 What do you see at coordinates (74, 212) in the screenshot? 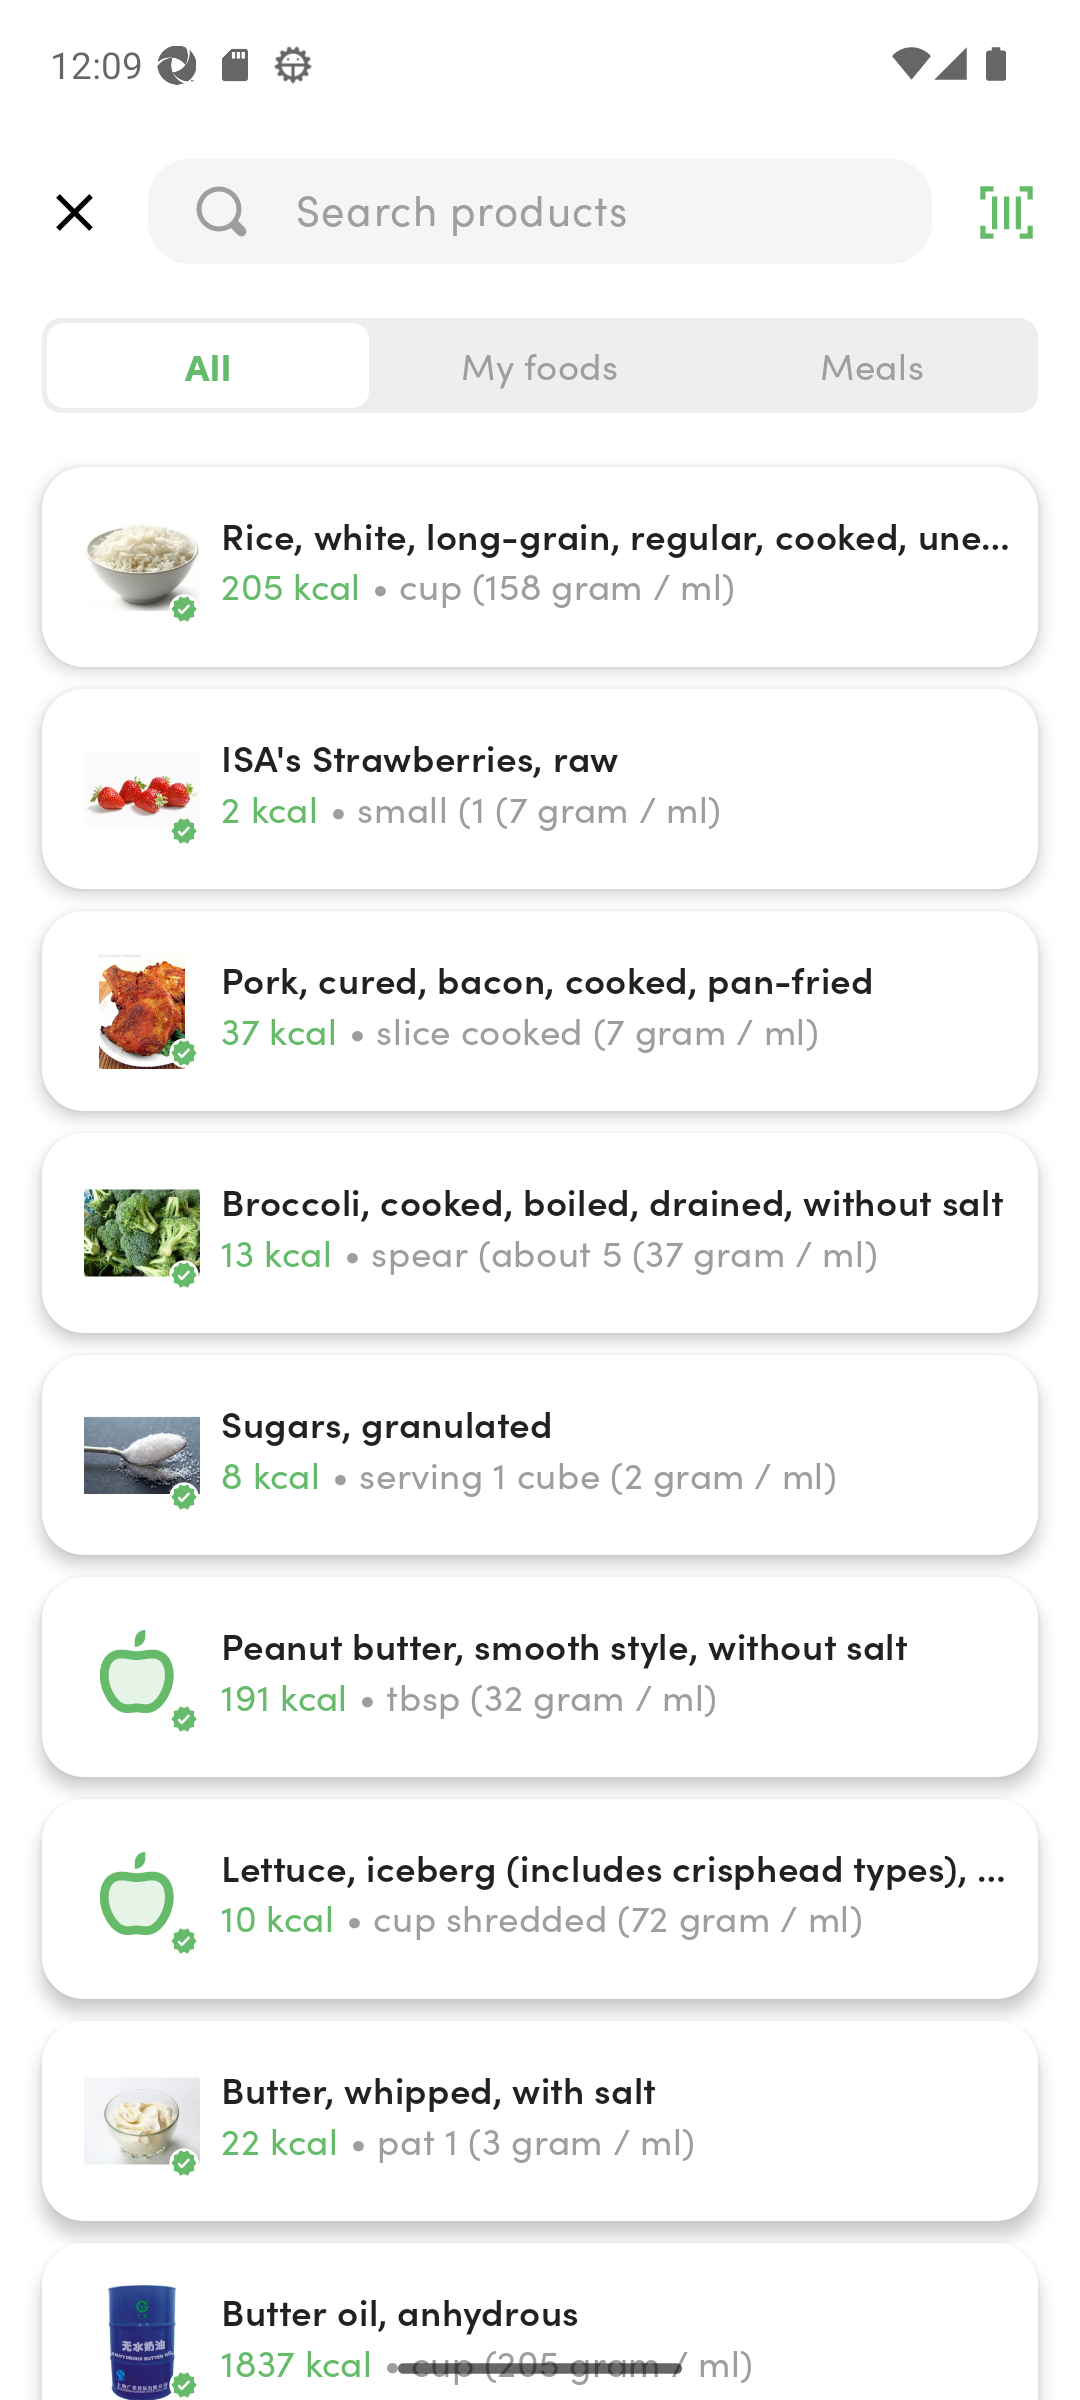
I see `top_left_action` at bounding box center [74, 212].